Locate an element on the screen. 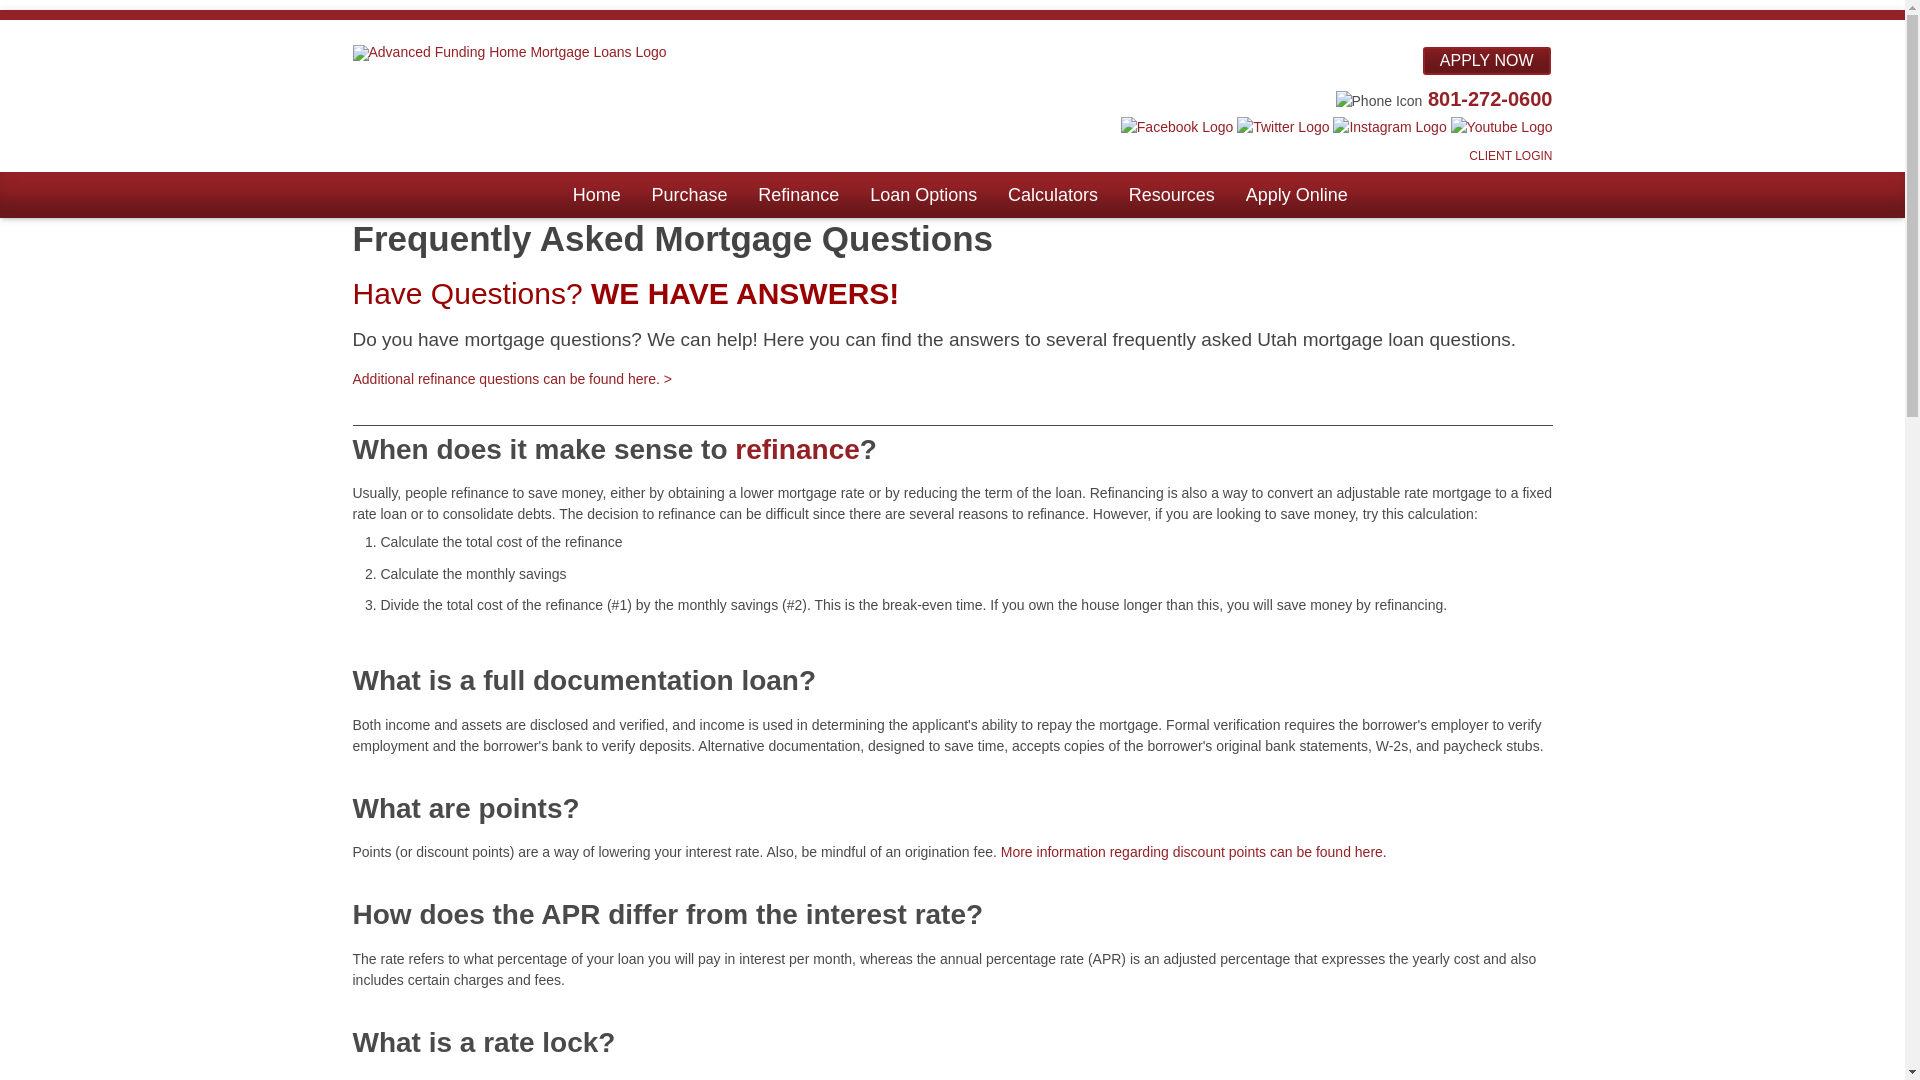 This screenshot has width=1920, height=1080. CLIENT LOGIN is located at coordinates (1510, 154).